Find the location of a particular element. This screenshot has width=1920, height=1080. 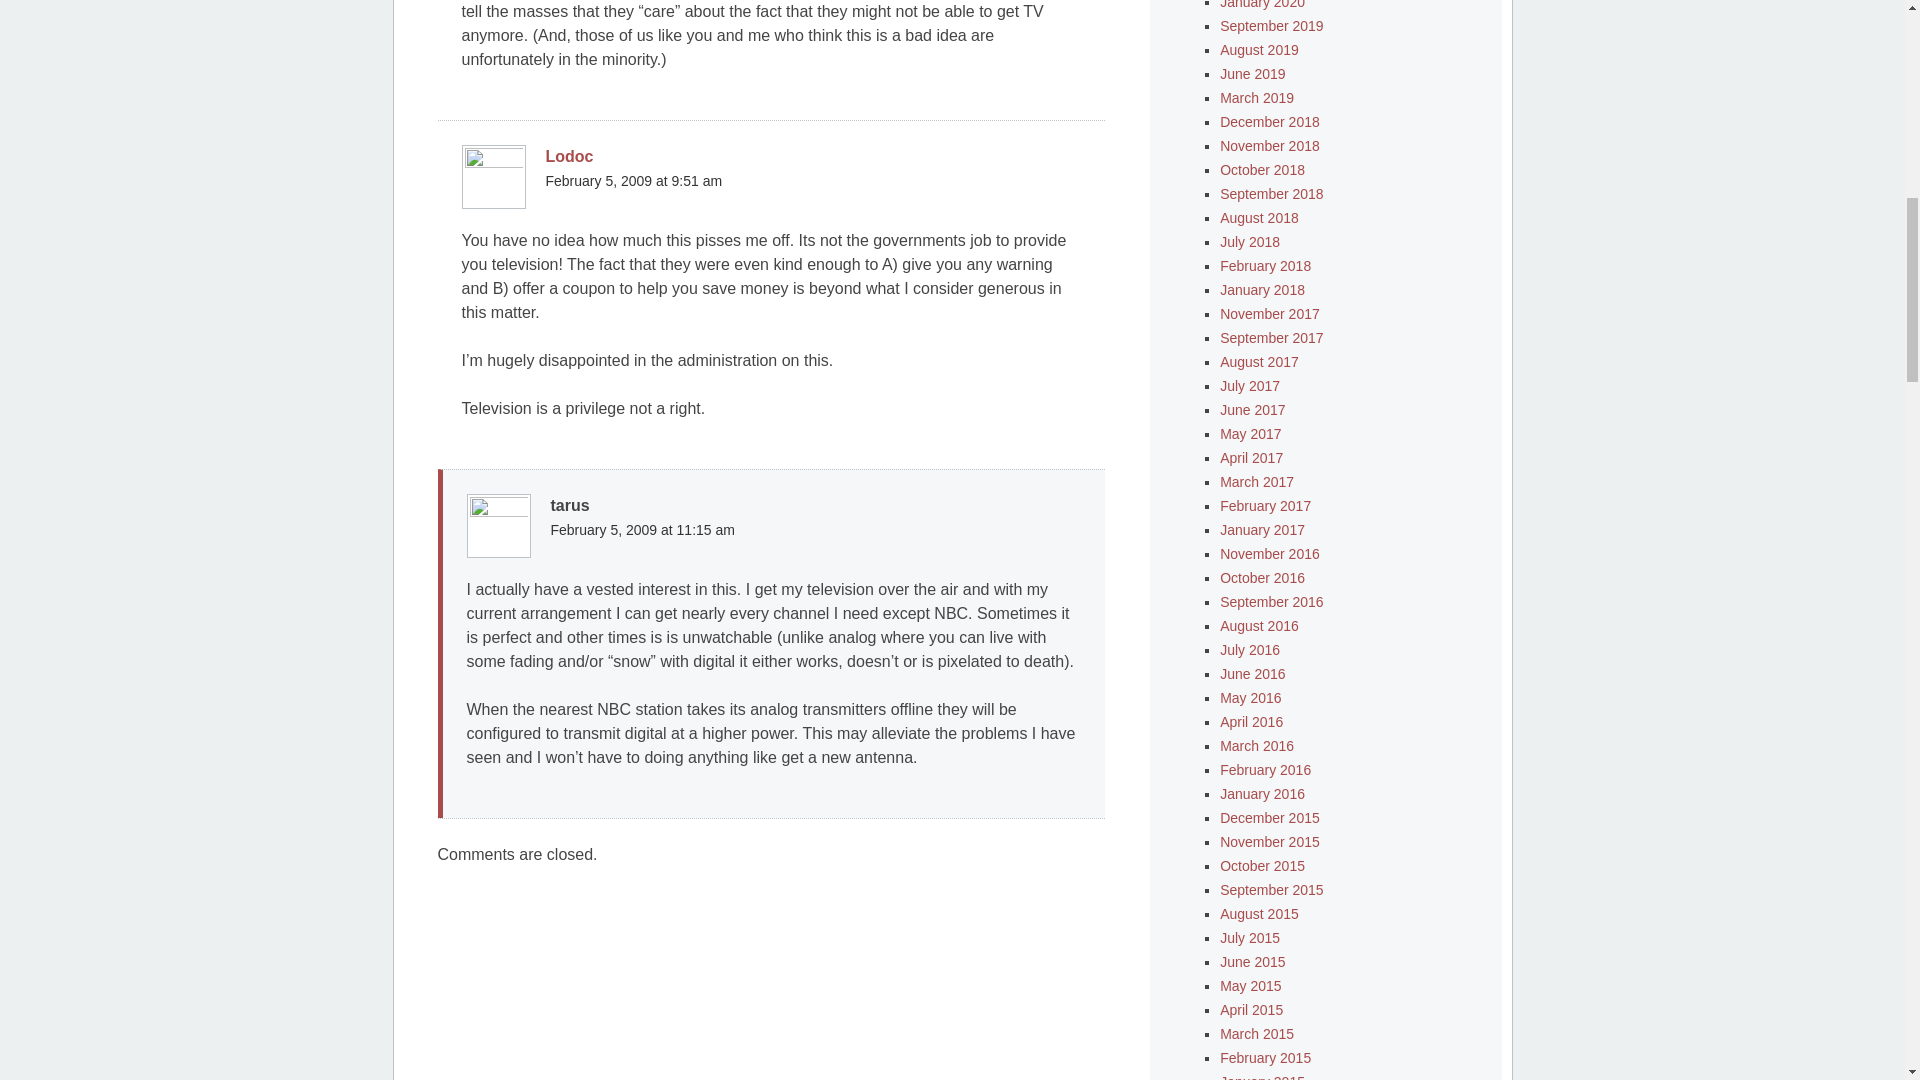

February 5, 2009 at 11:15 am is located at coordinates (641, 529).